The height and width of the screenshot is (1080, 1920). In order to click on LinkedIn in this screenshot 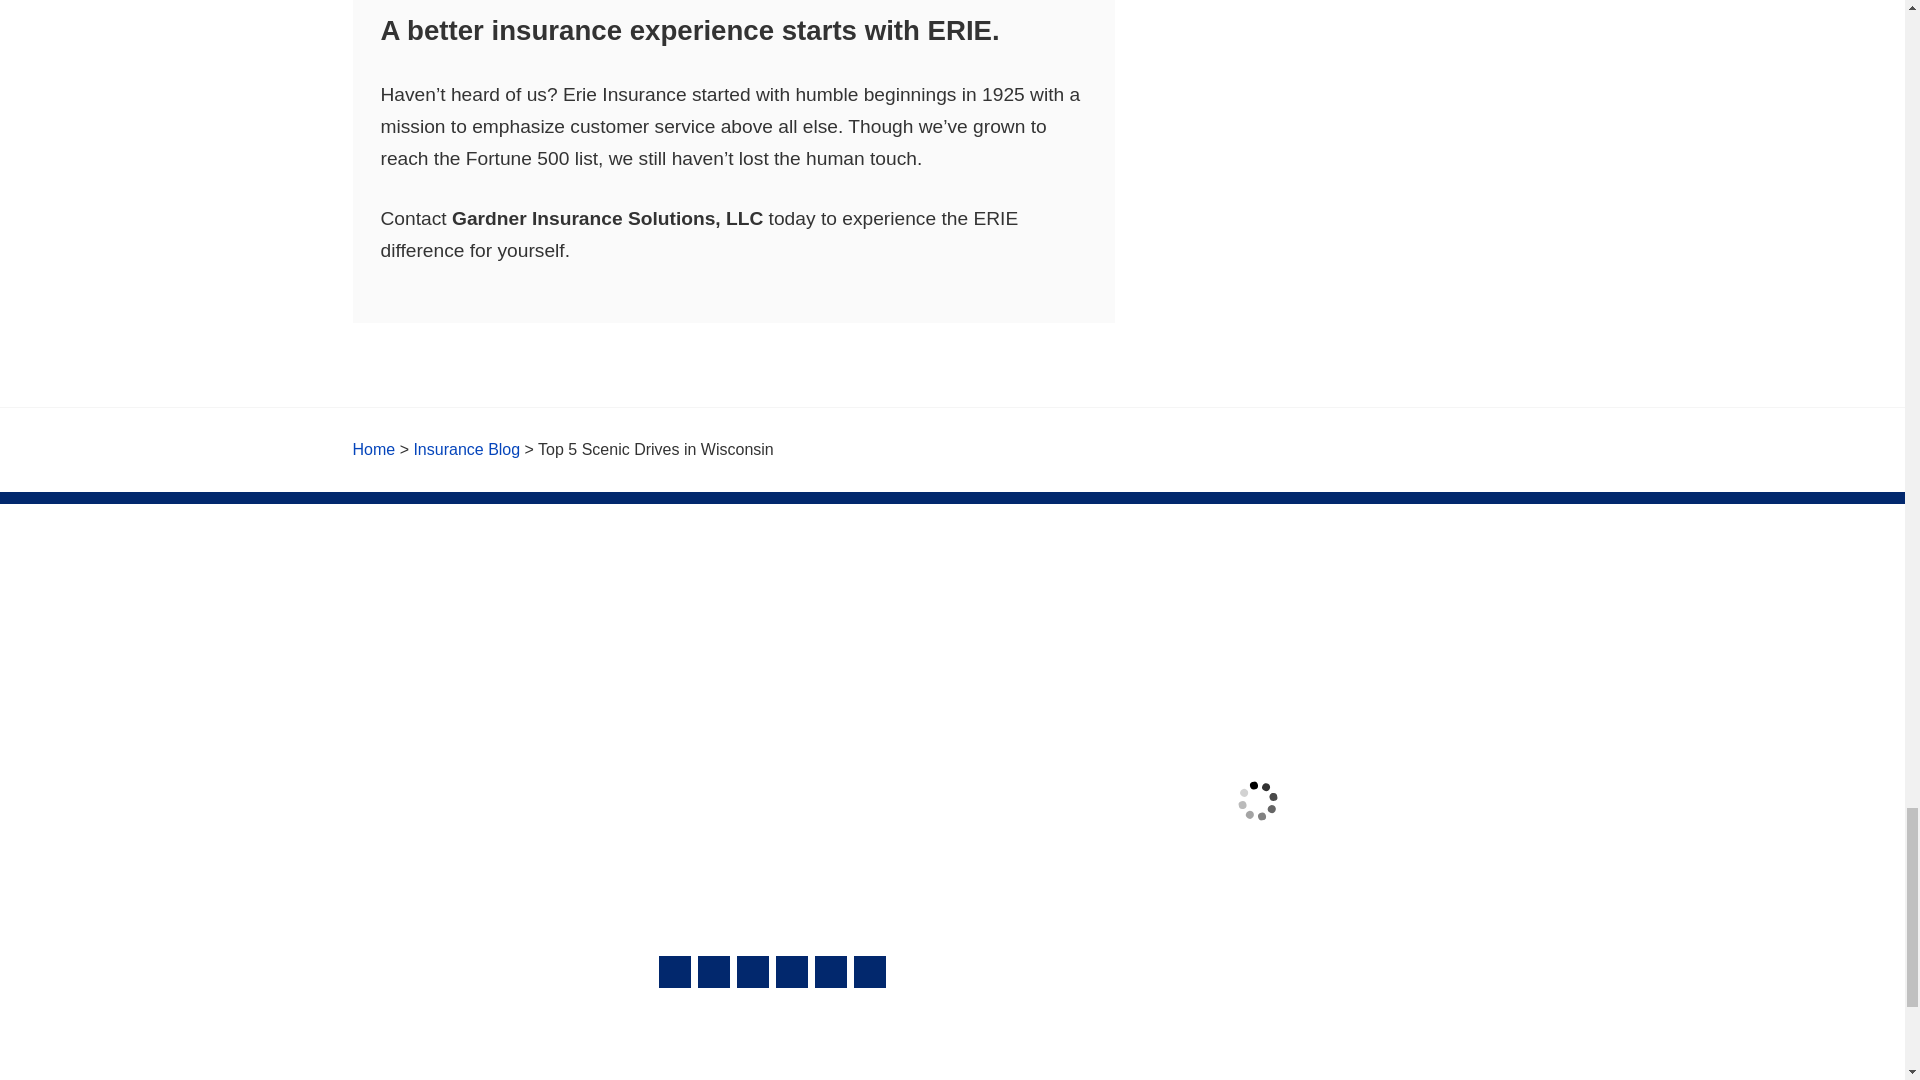, I will do `click(830, 972)`.